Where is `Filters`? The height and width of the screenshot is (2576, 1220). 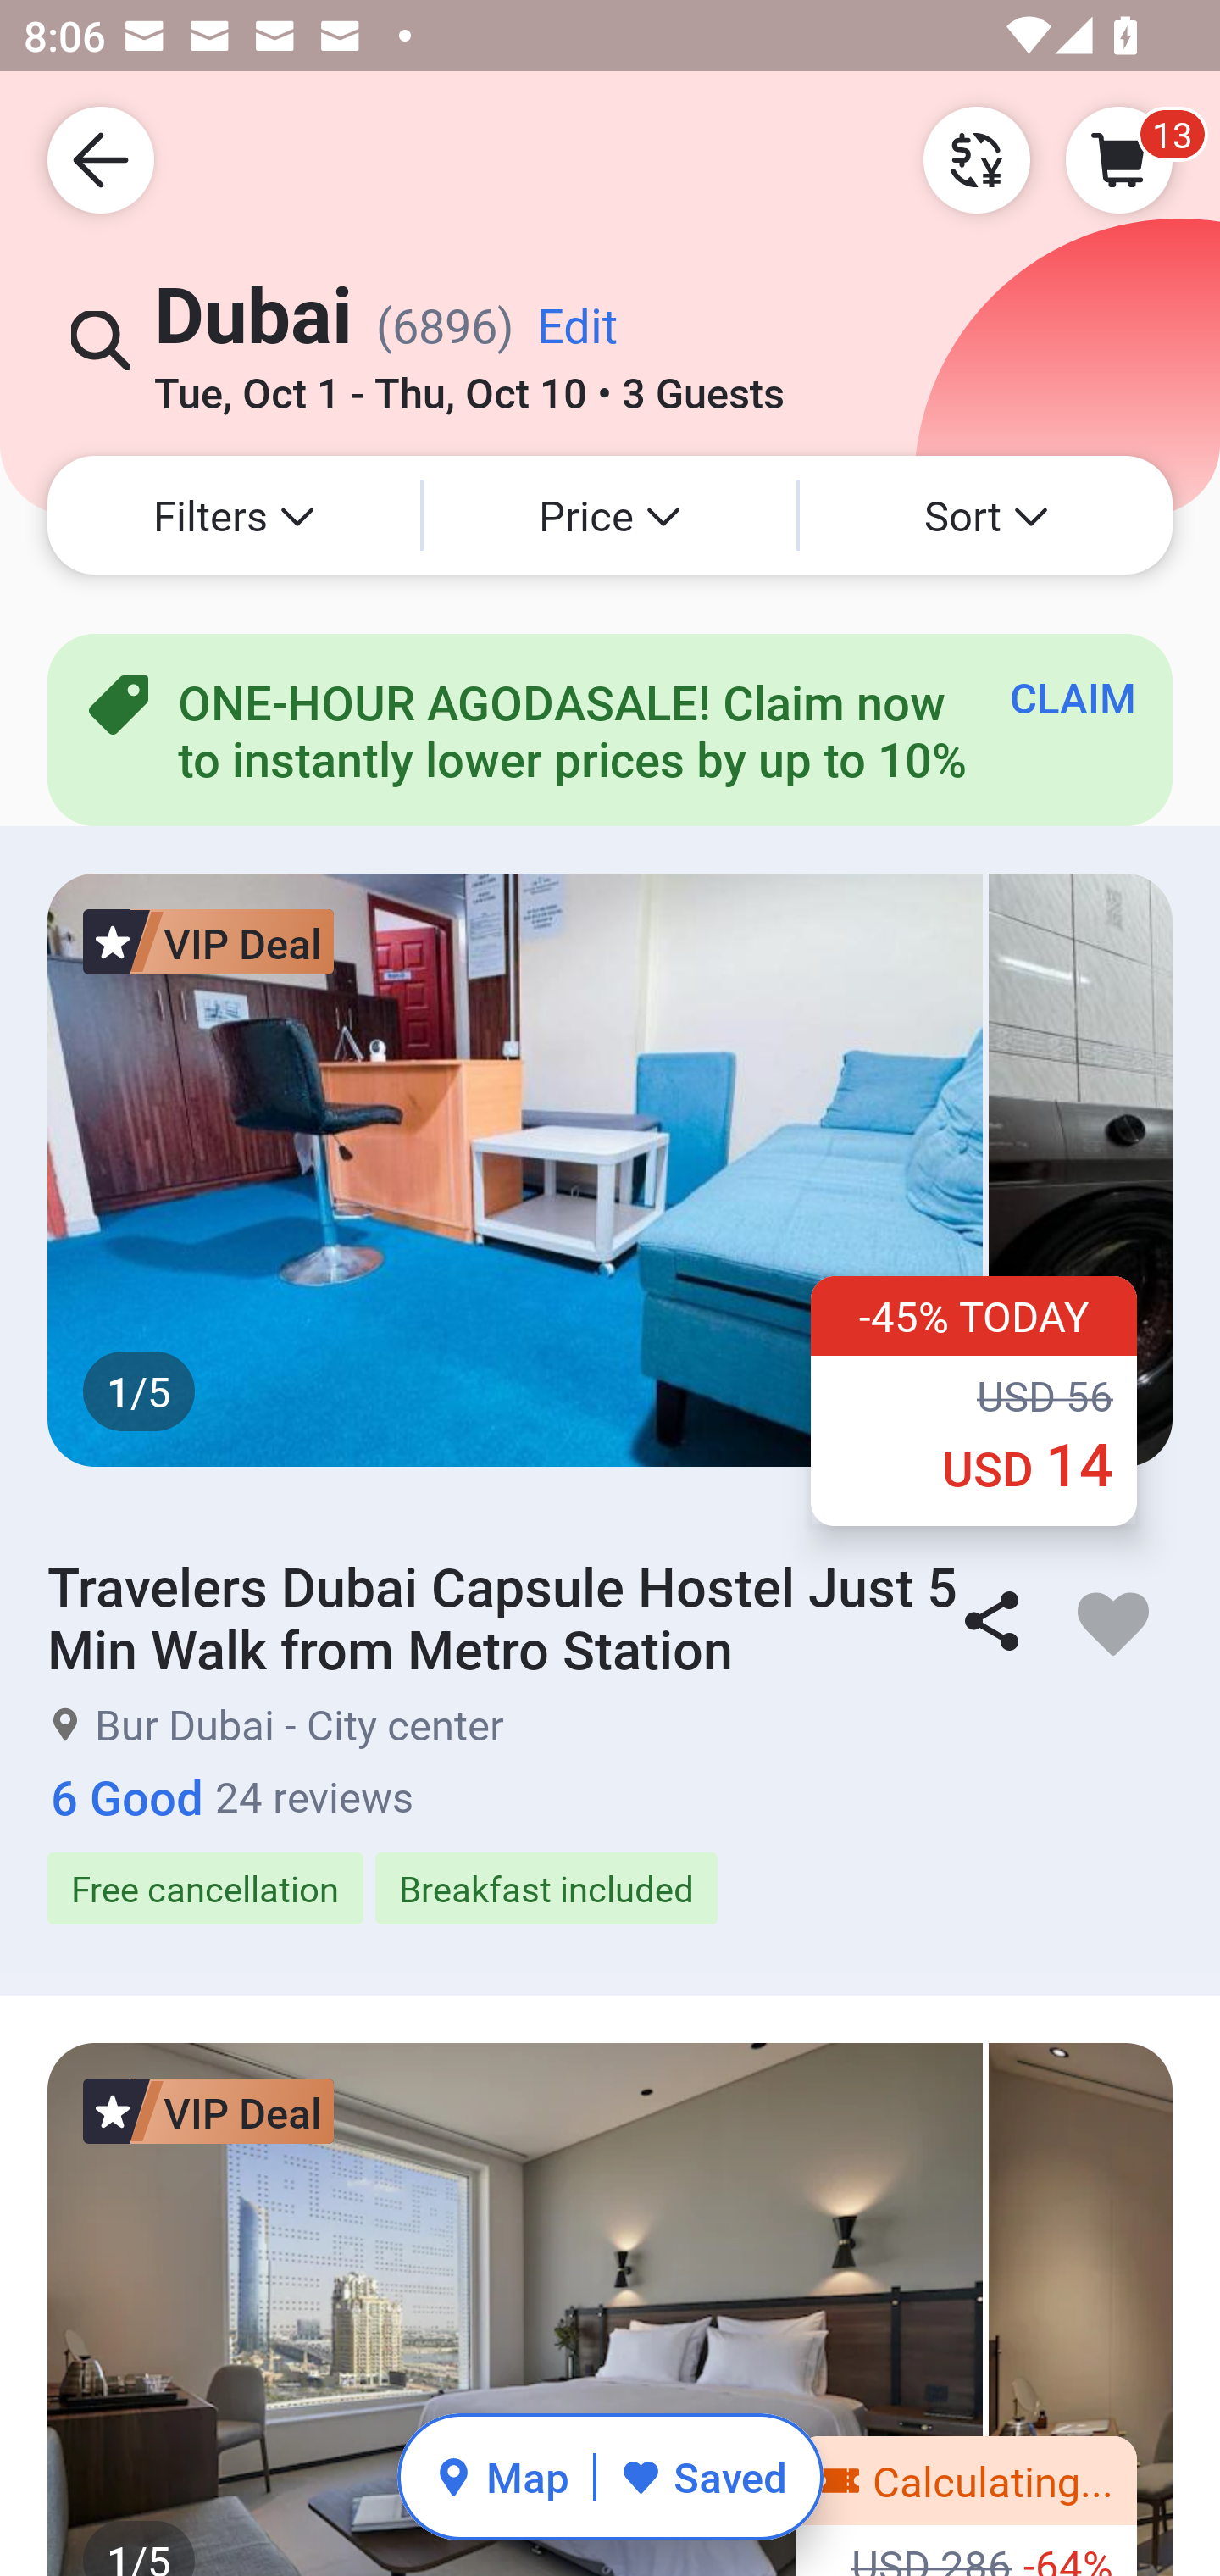 Filters is located at coordinates (234, 515).